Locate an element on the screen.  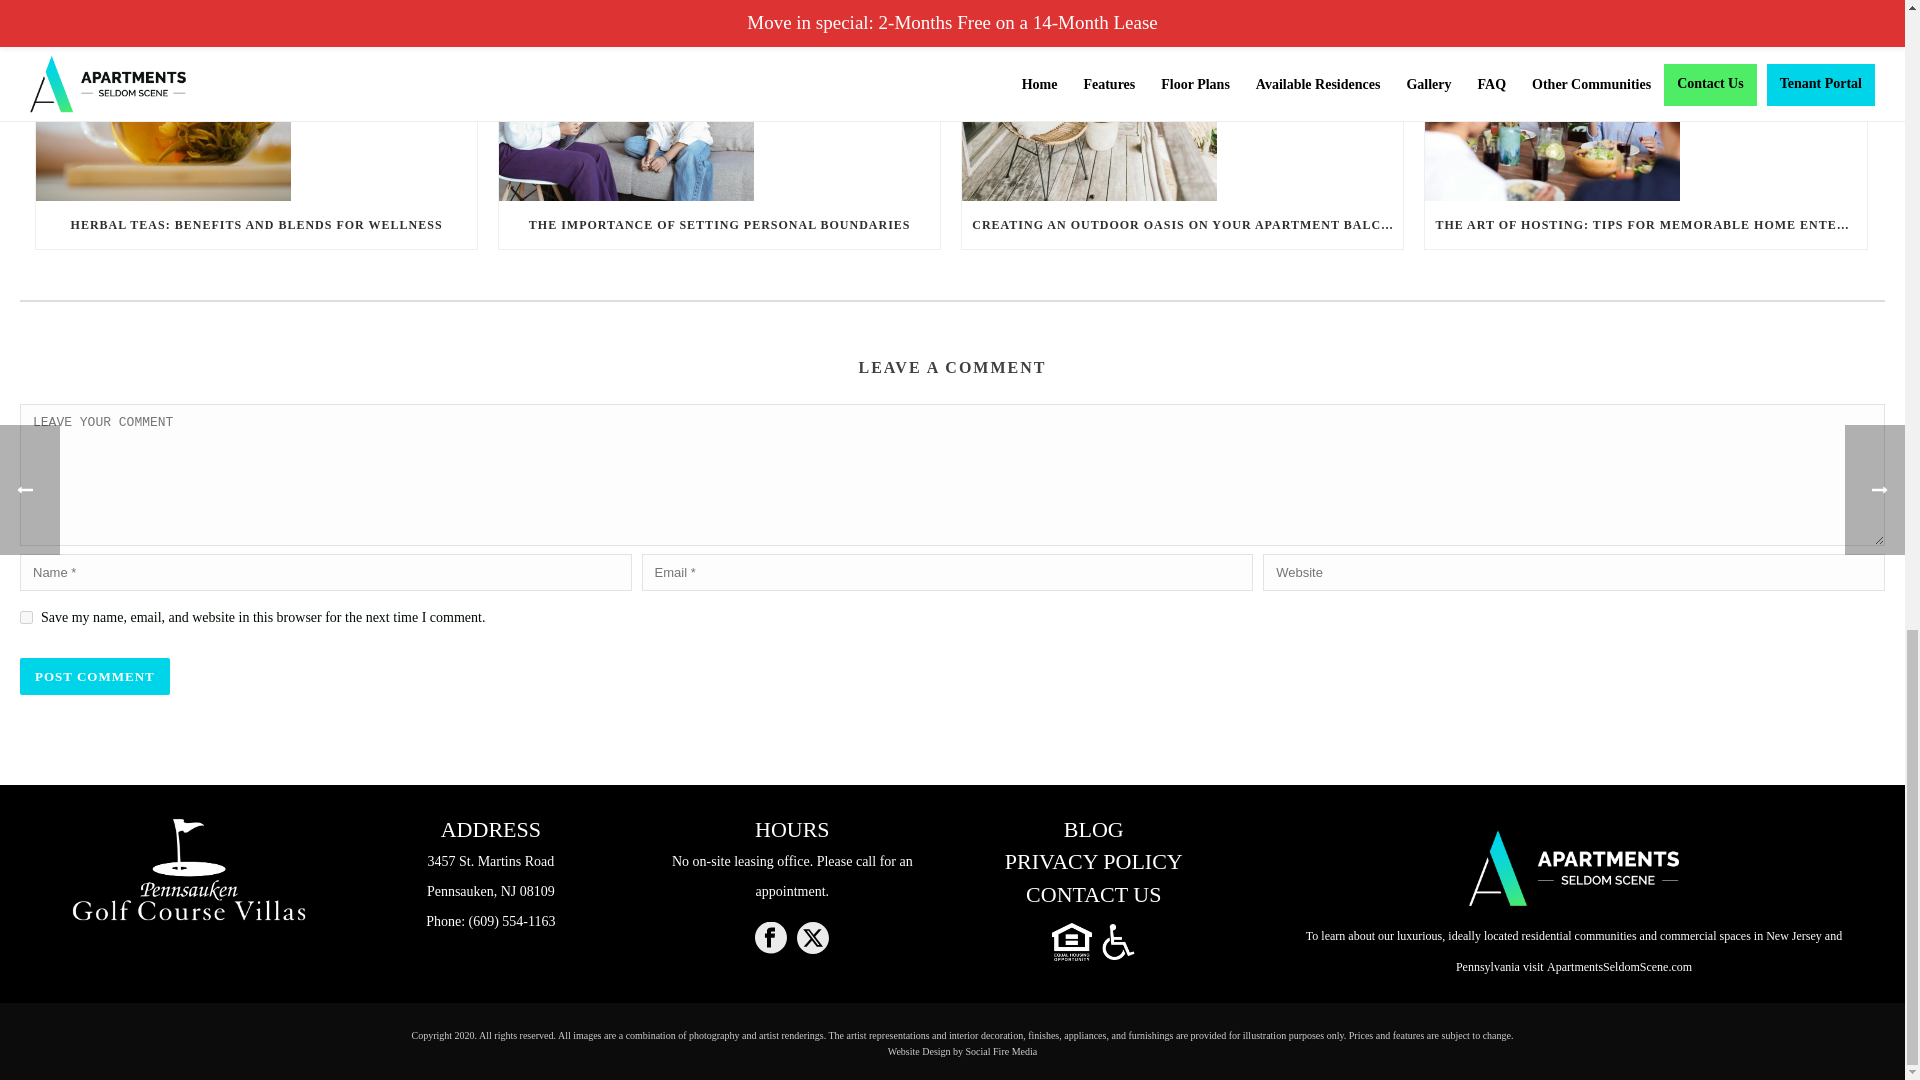
Handicap Accessible is located at coordinates (1118, 942).